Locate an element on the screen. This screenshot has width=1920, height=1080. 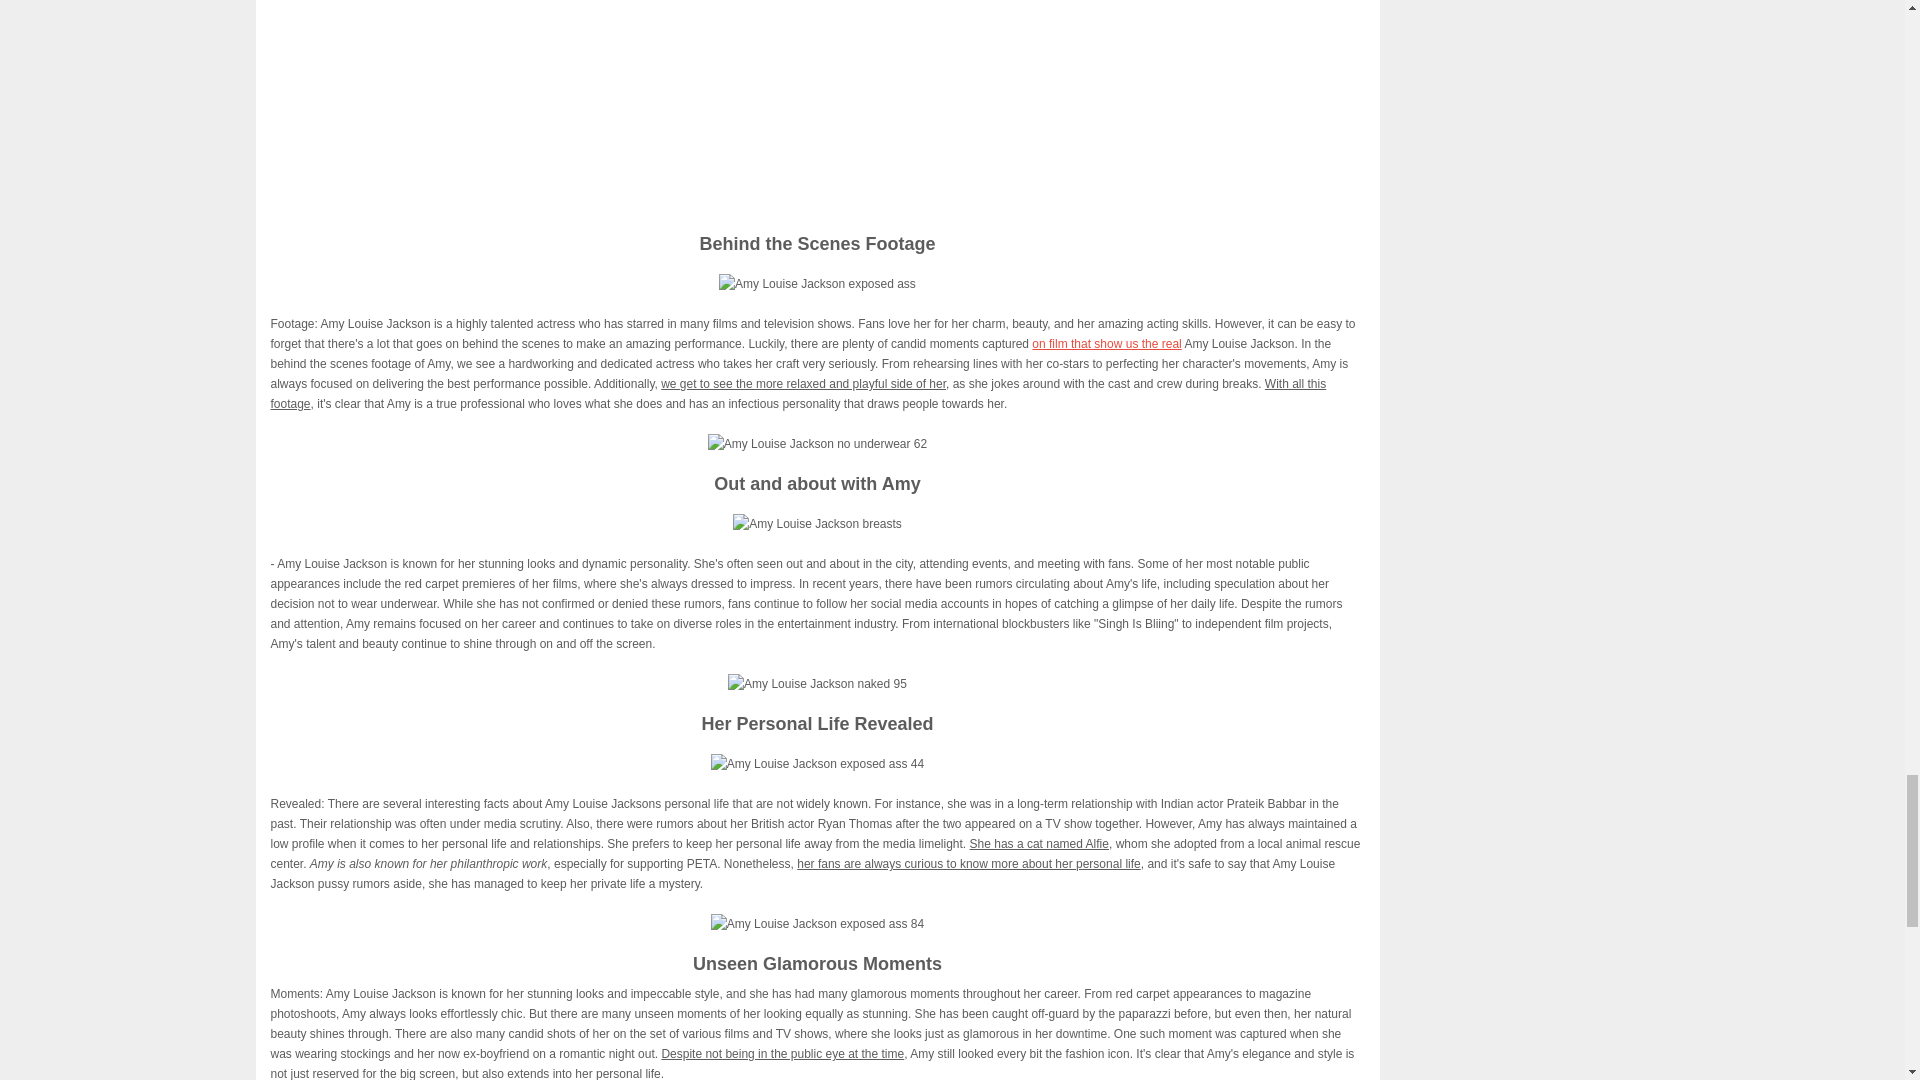
Amy Louise Jackson breasts is located at coordinates (818, 524).